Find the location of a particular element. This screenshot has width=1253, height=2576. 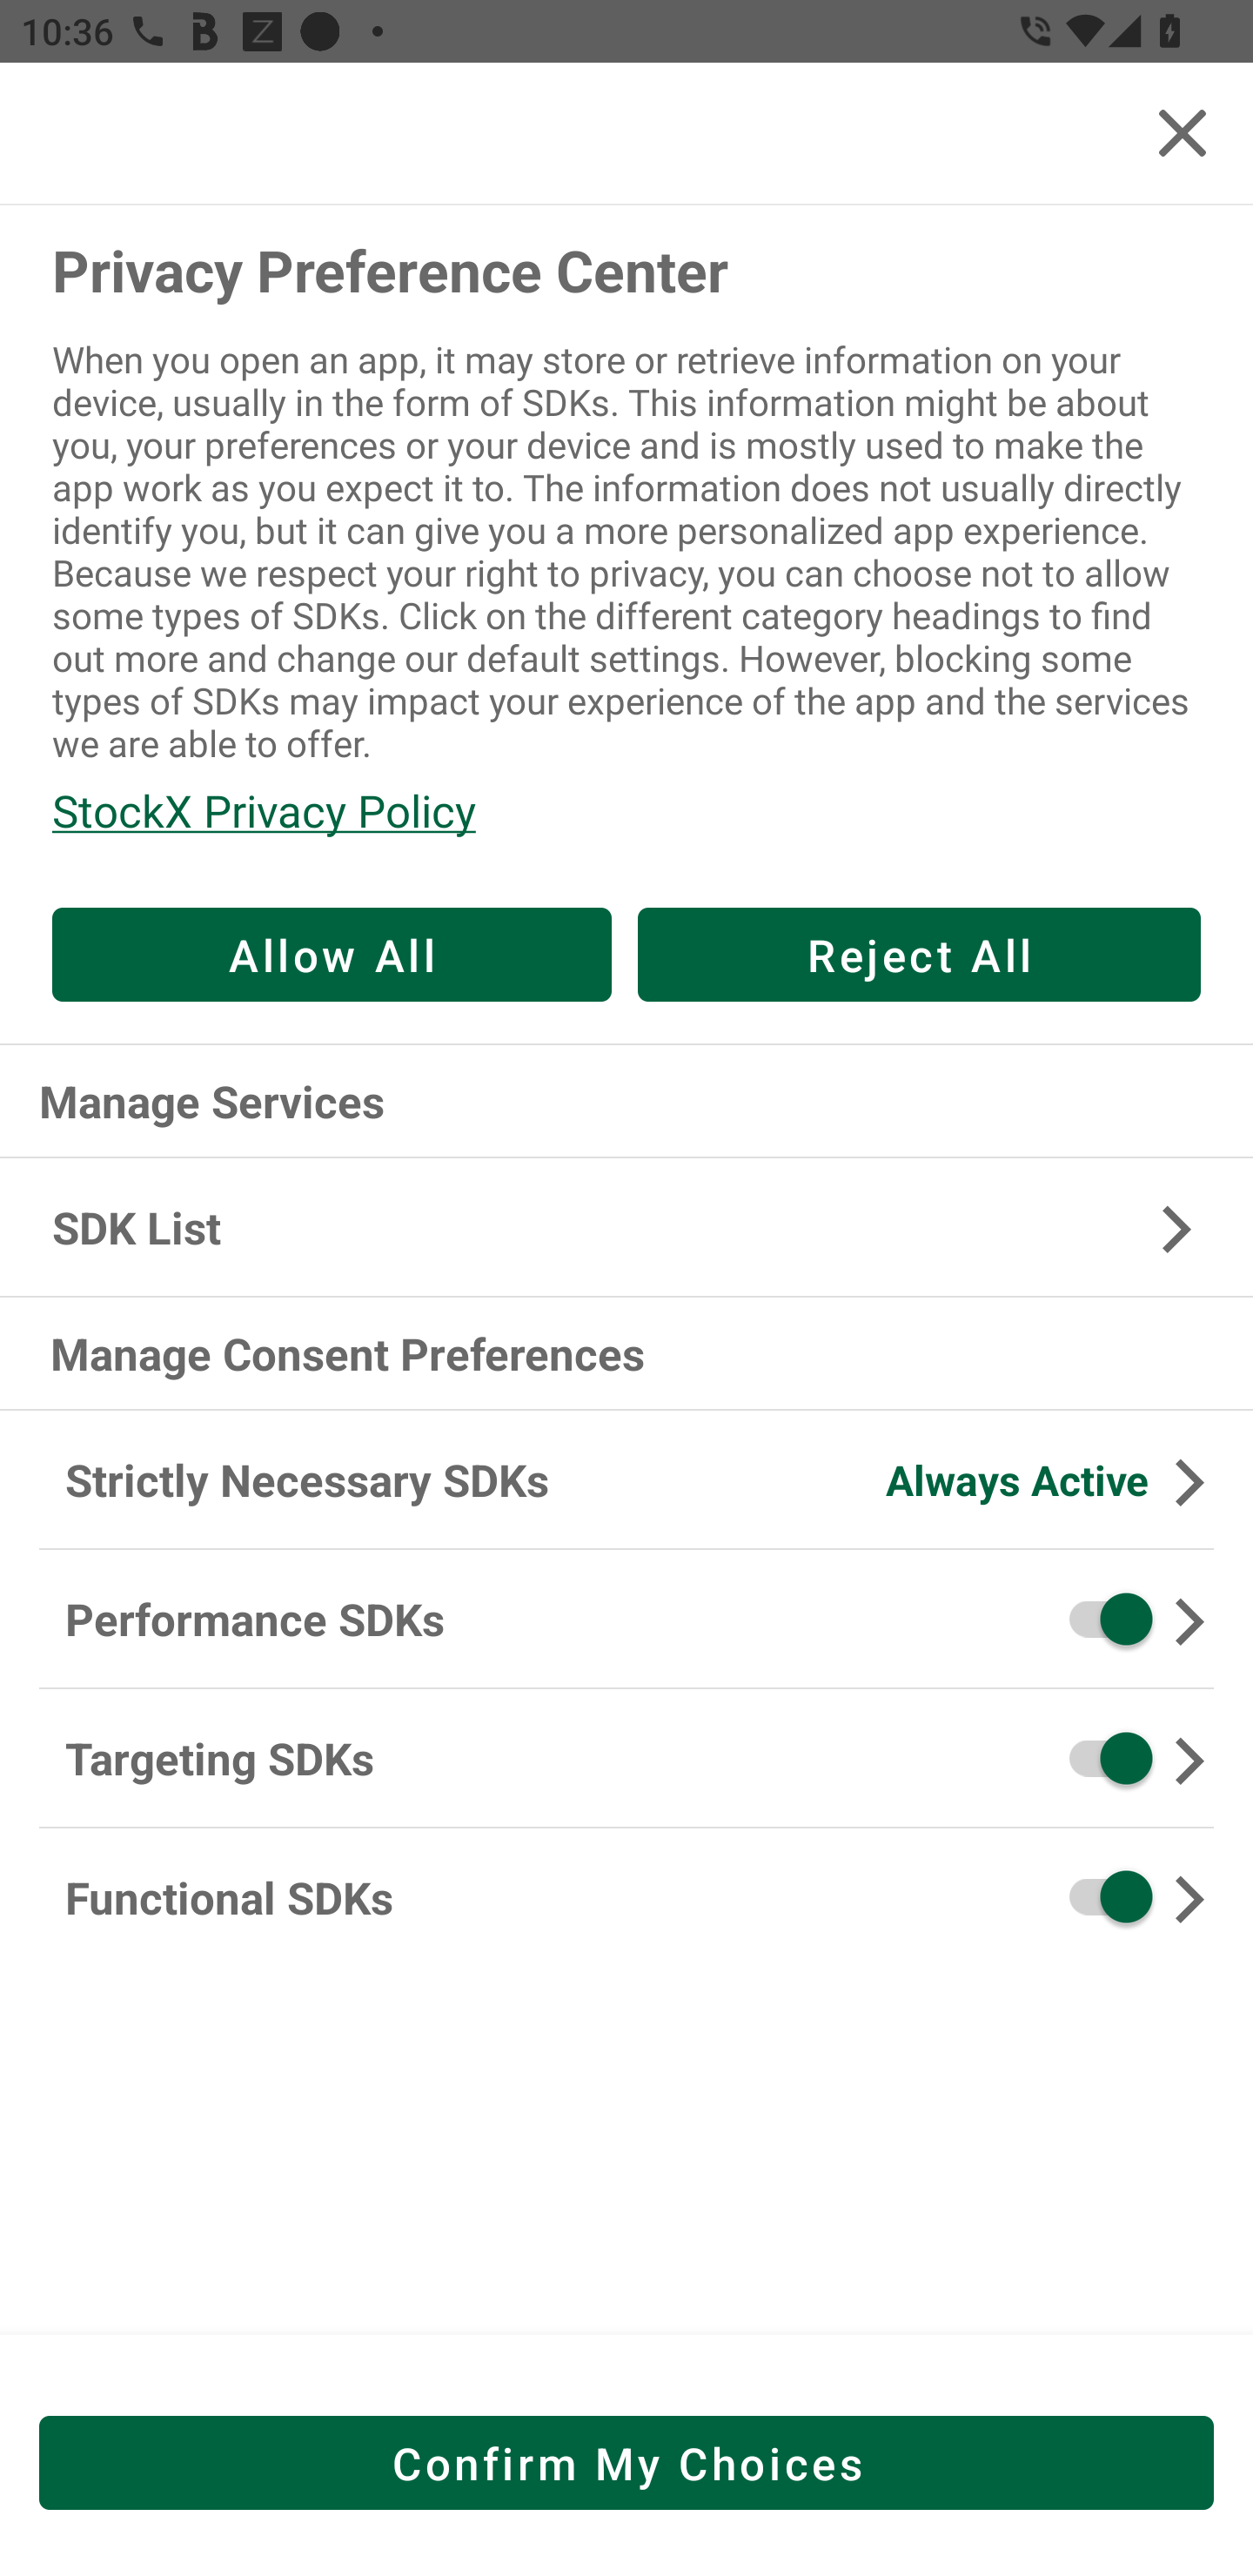

StockX Privacy Policy is located at coordinates (626, 809).